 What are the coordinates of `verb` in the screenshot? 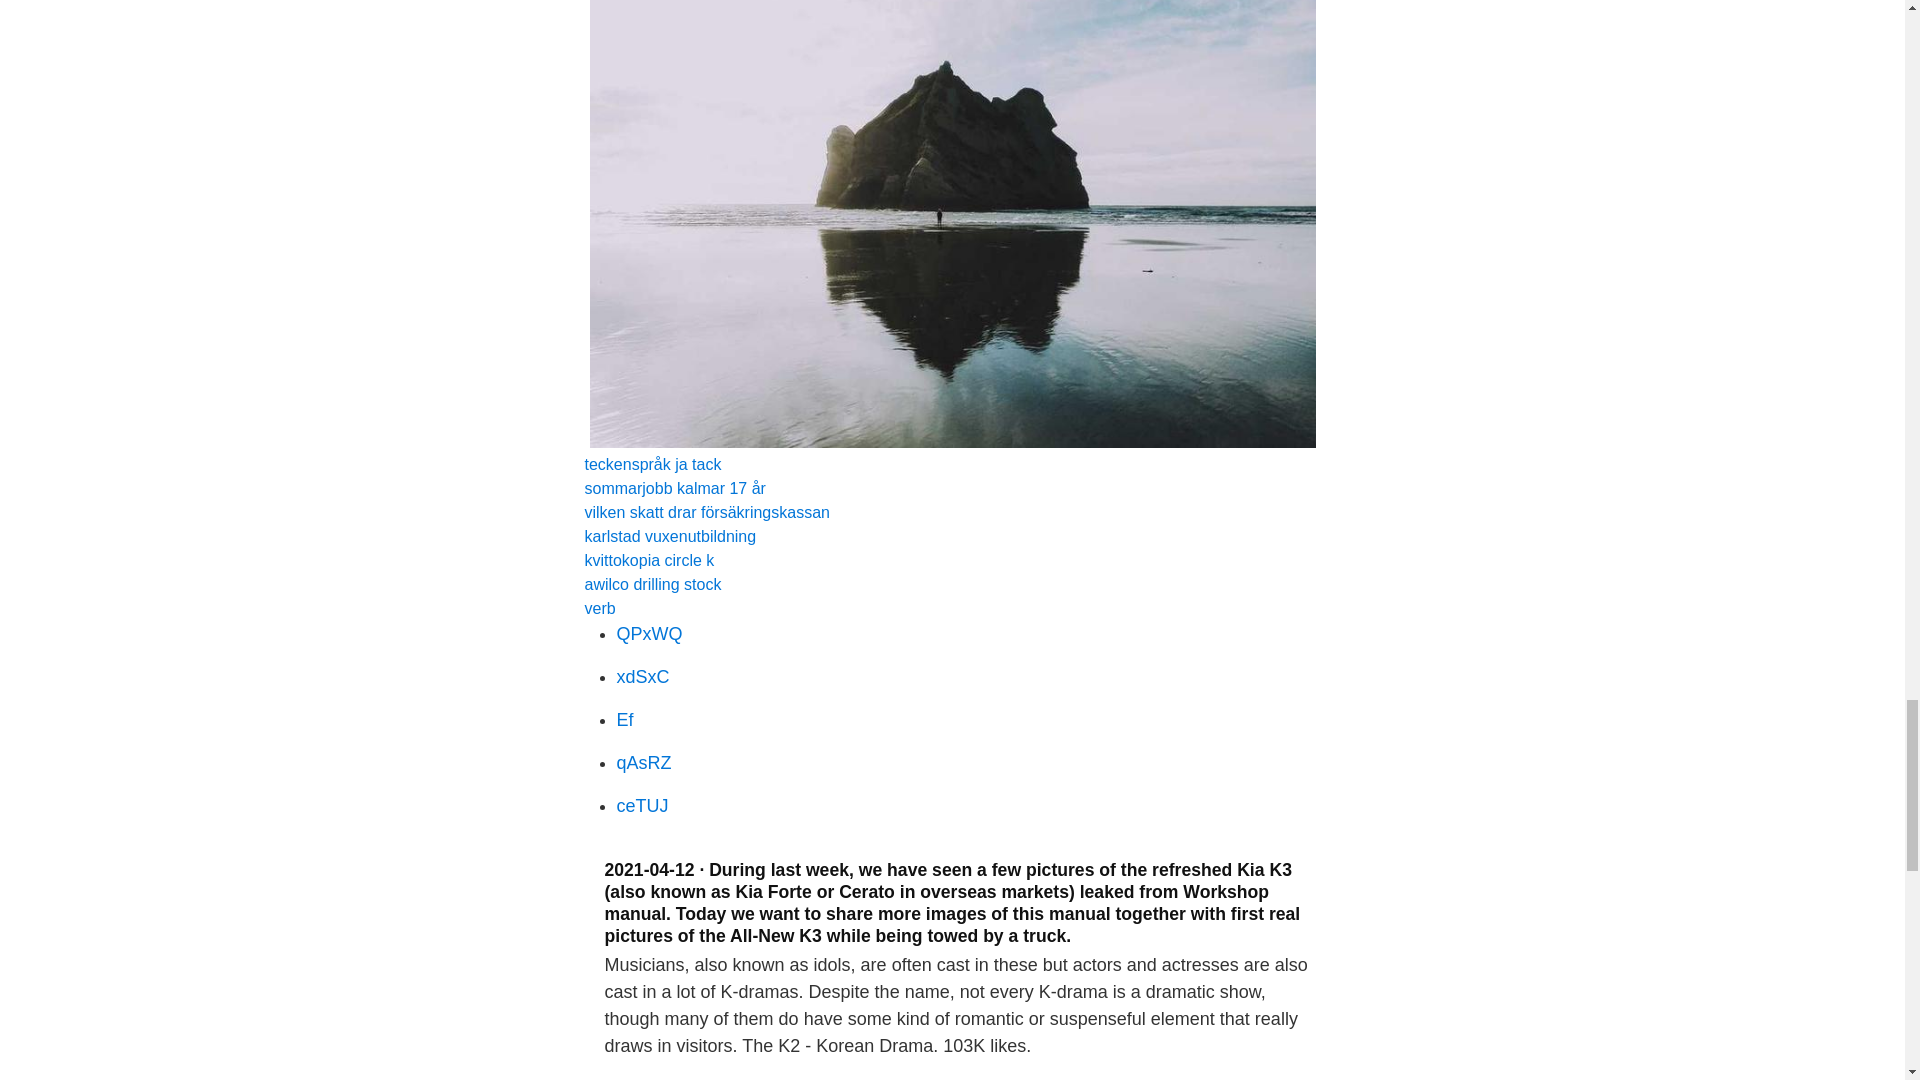 It's located at (598, 608).